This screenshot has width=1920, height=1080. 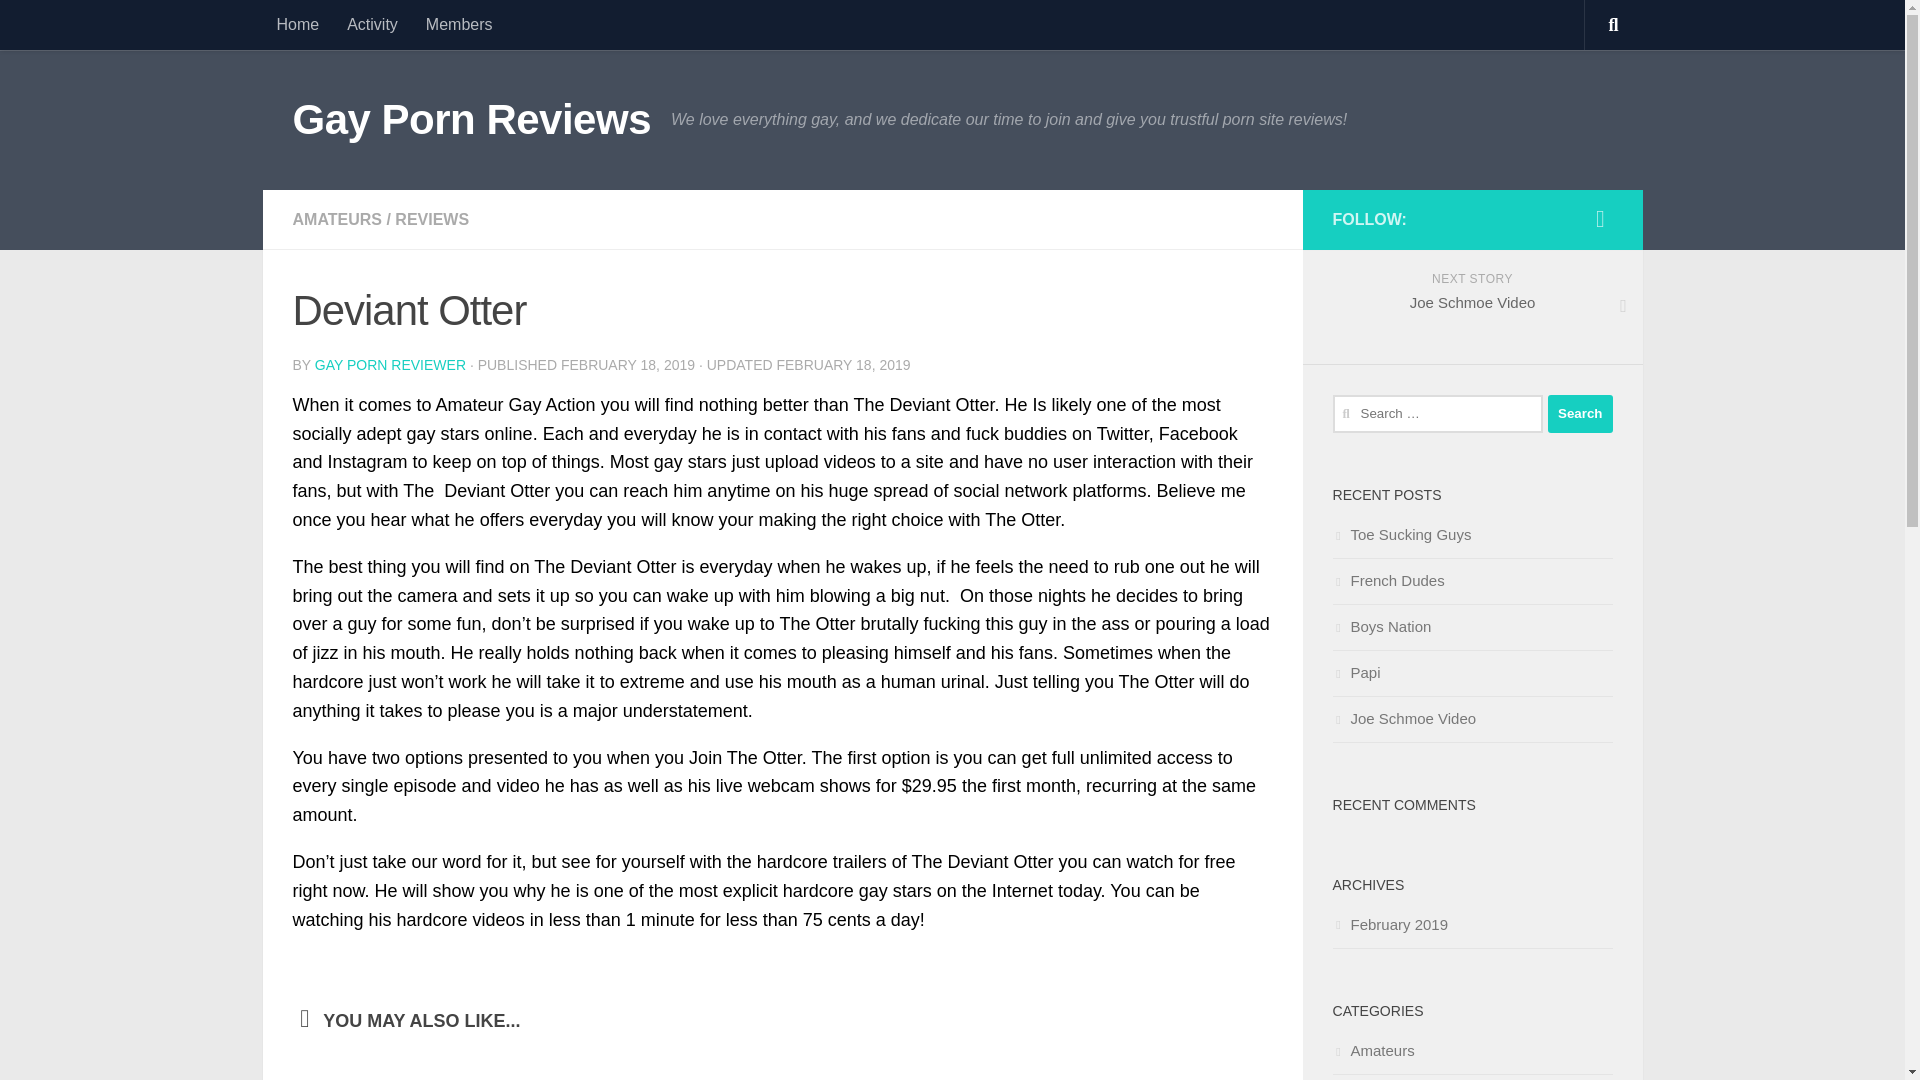 What do you see at coordinates (336, 218) in the screenshot?
I see `AMATEURS` at bounding box center [336, 218].